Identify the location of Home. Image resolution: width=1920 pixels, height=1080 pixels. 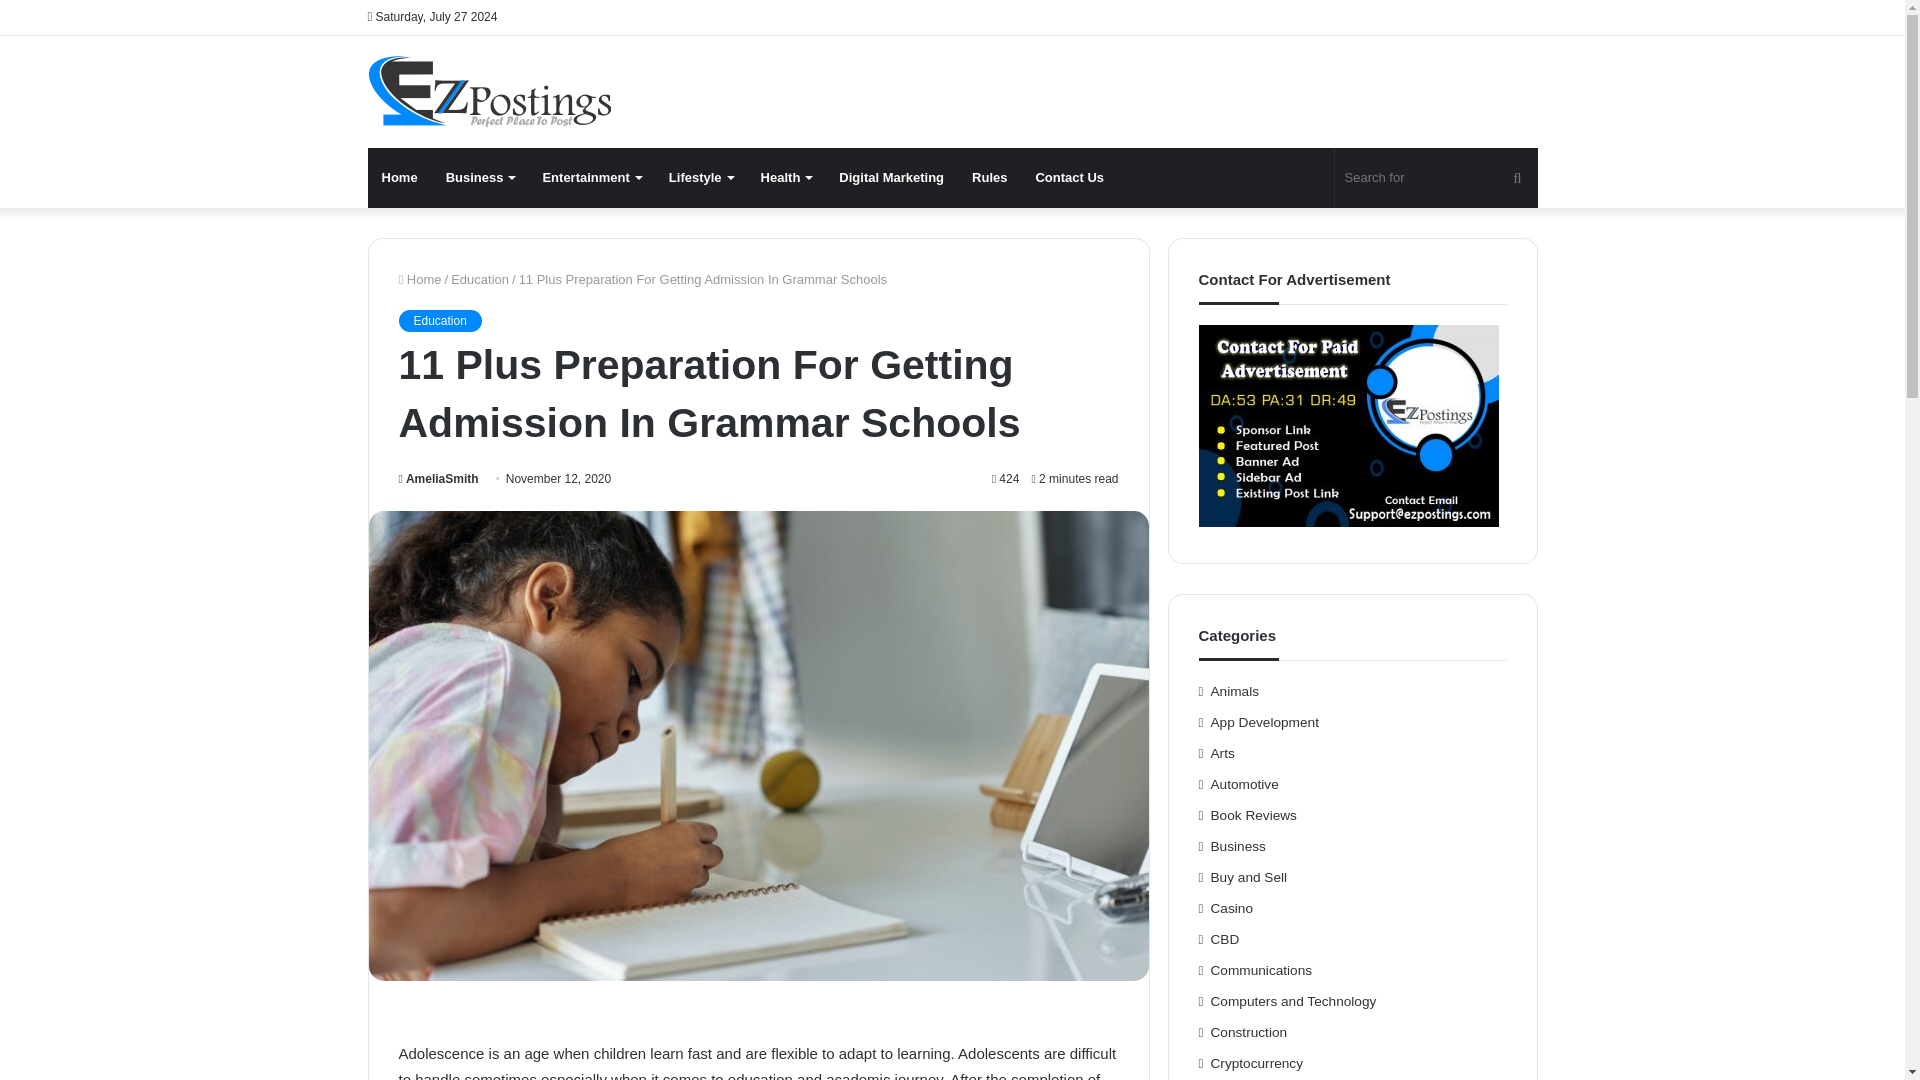
(419, 280).